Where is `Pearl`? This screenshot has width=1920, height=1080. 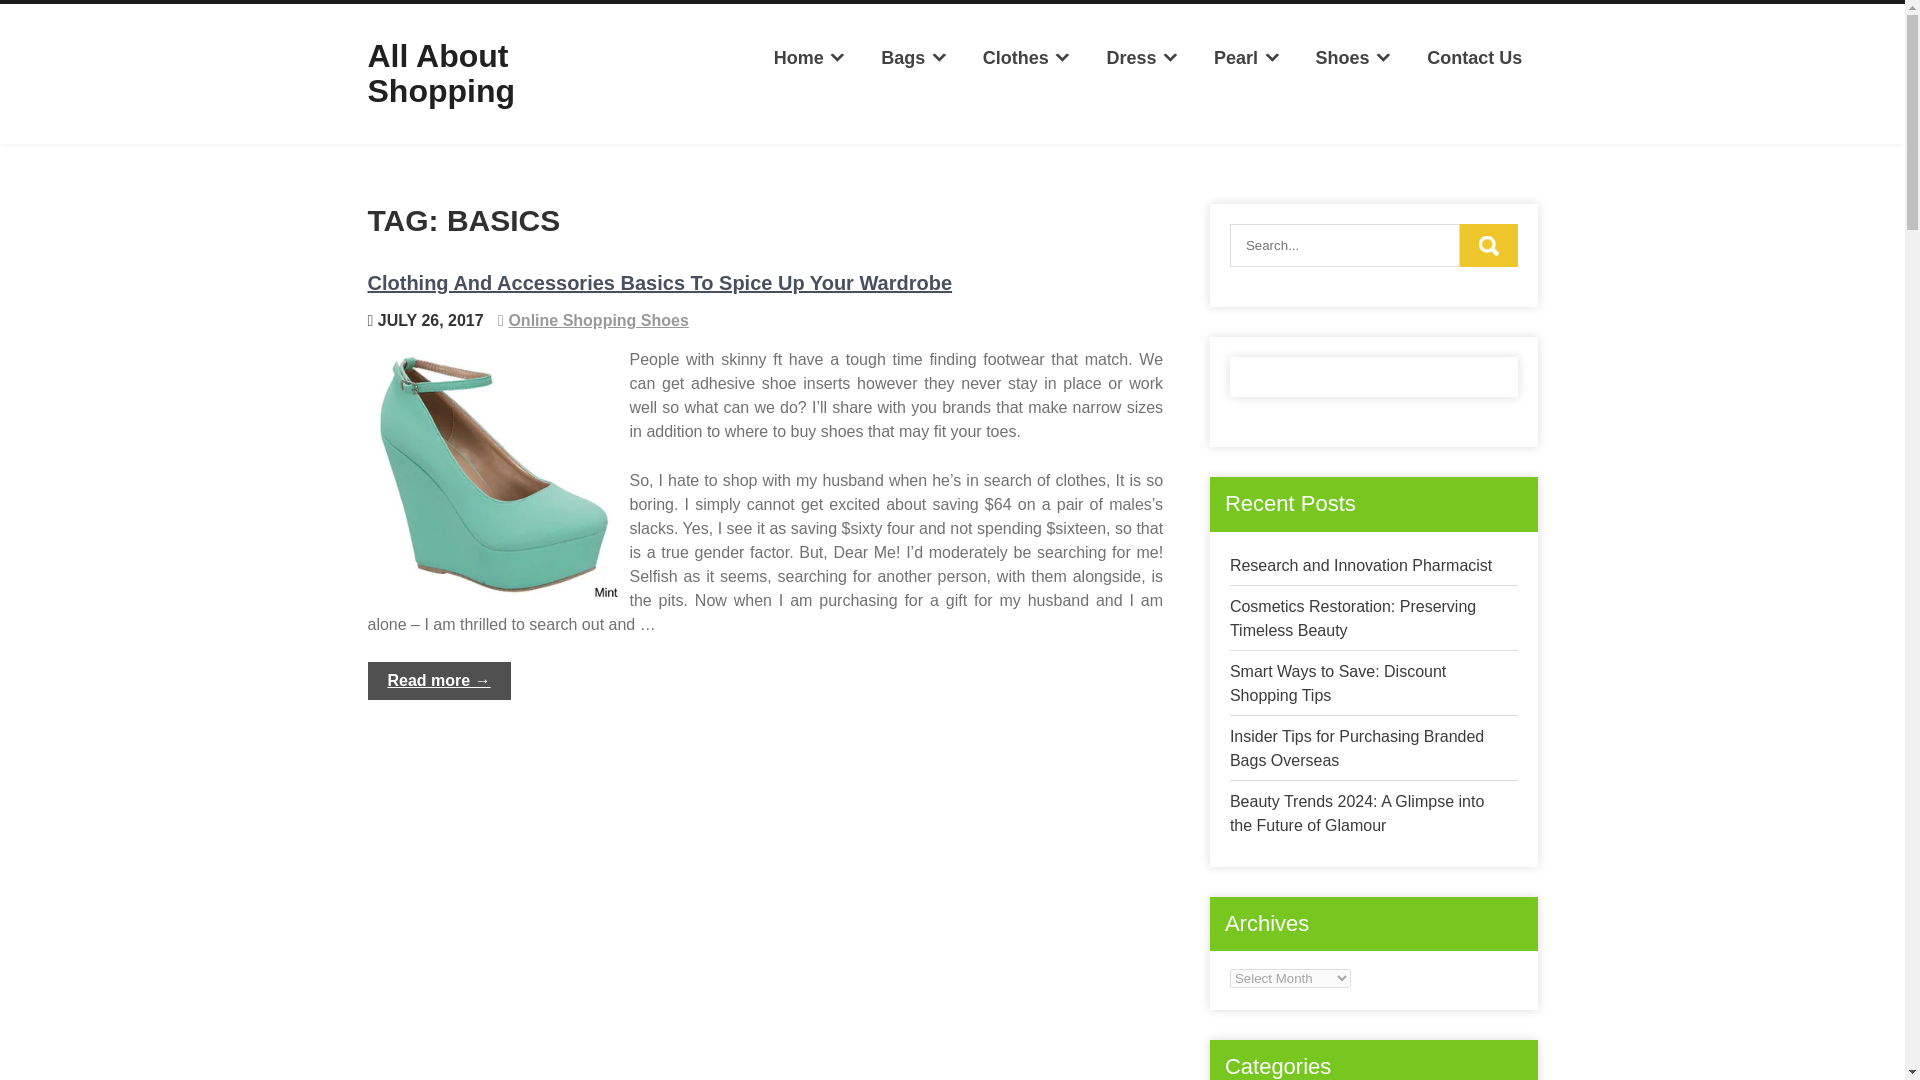
Pearl is located at coordinates (1247, 58).